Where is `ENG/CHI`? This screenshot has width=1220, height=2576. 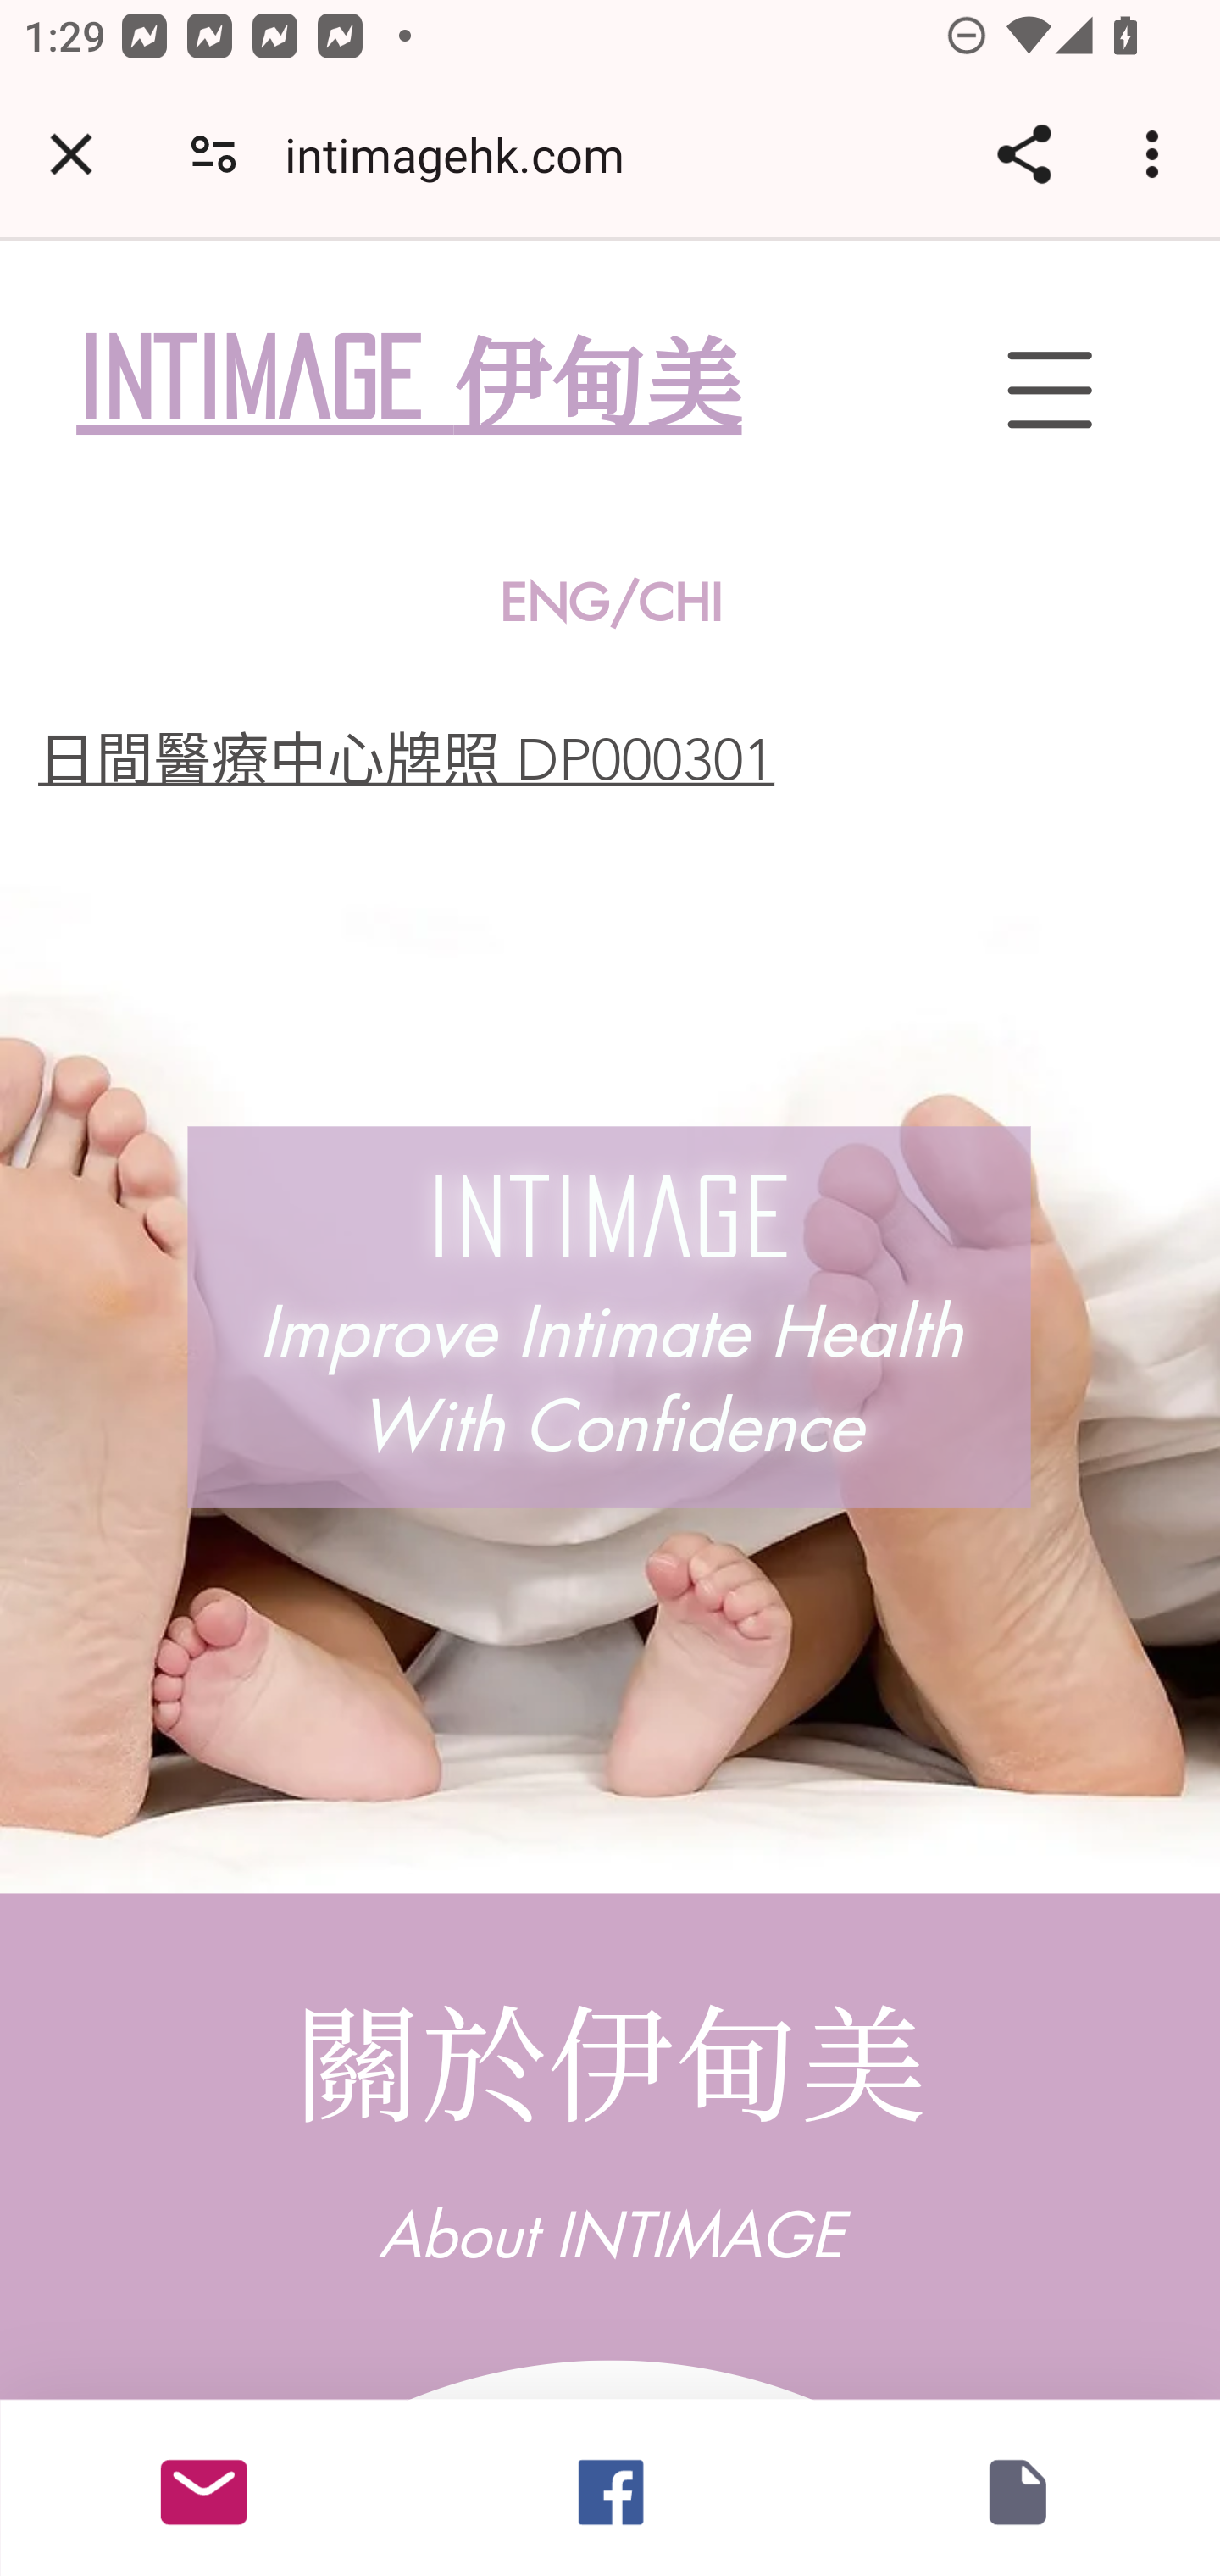 ENG/CHI is located at coordinates (612, 603).